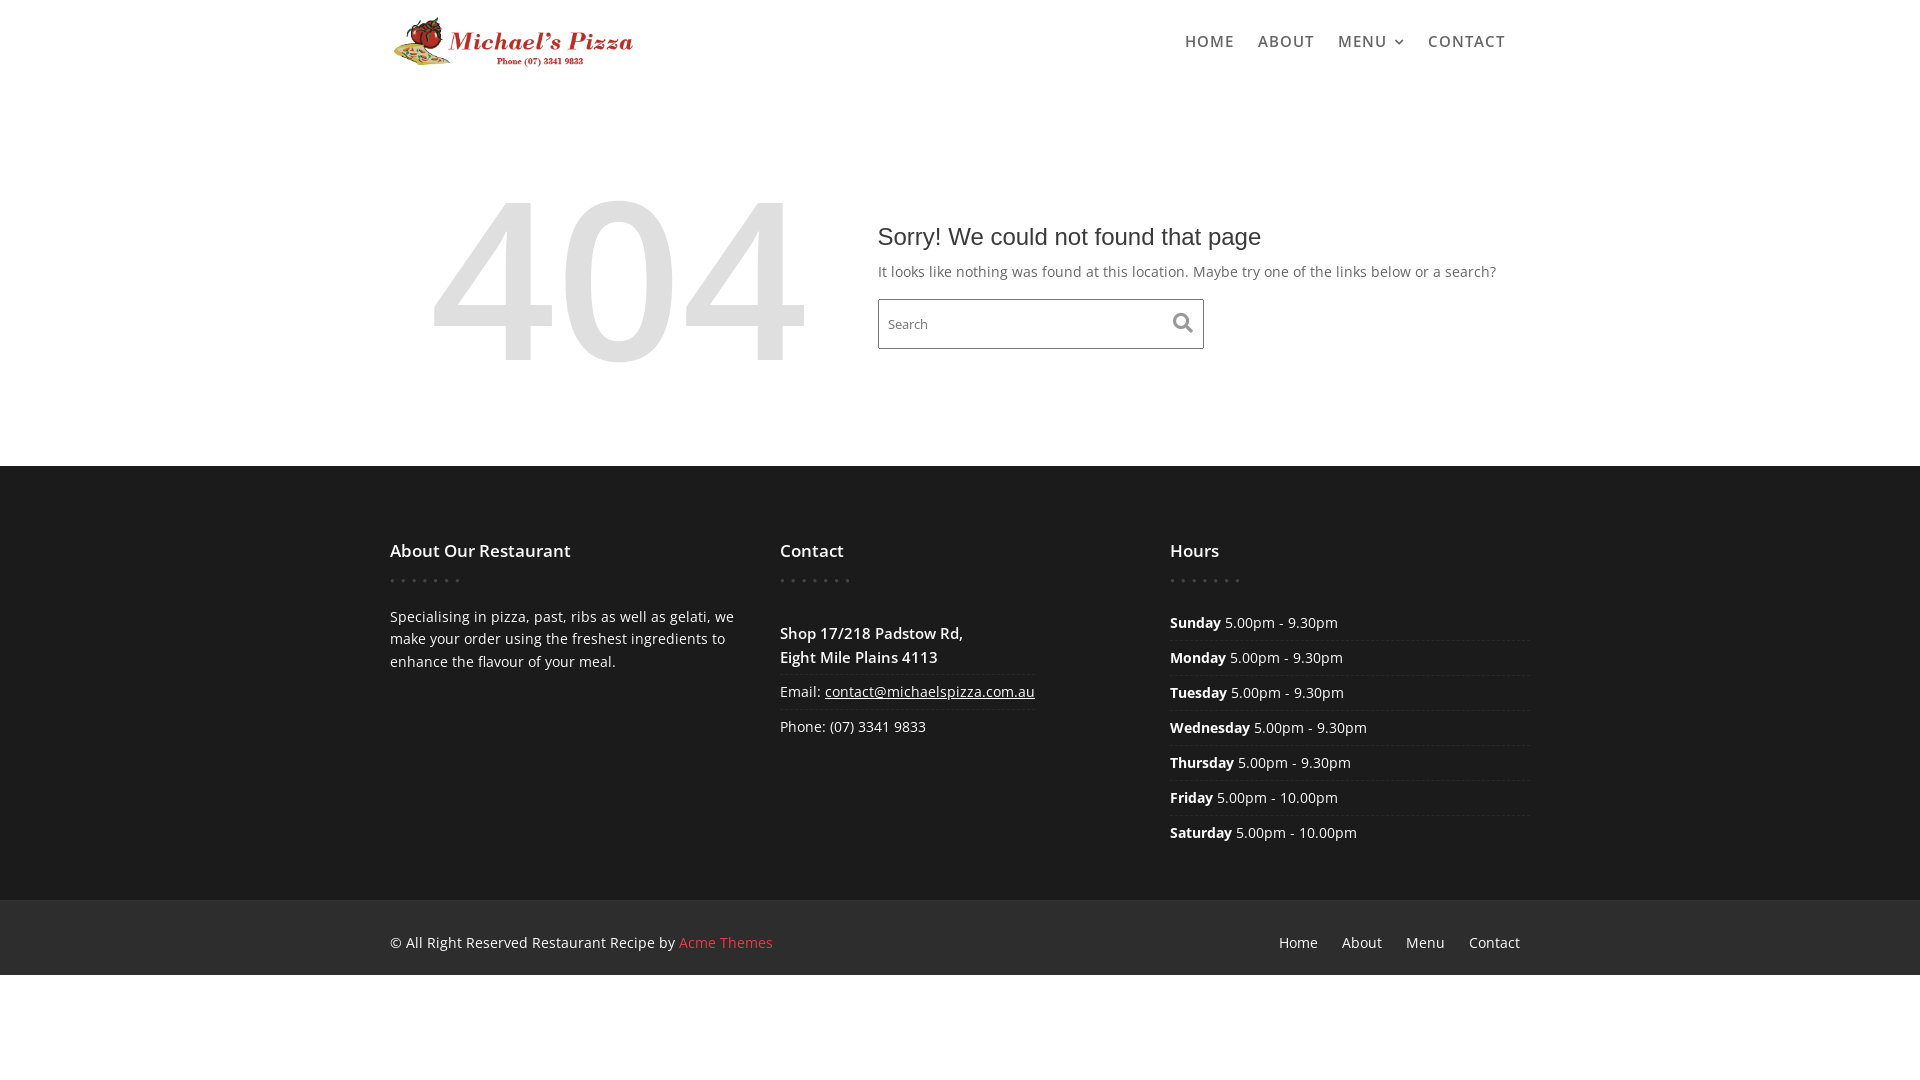  What do you see at coordinates (726, 942) in the screenshot?
I see `Acme Themes` at bounding box center [726, 942].